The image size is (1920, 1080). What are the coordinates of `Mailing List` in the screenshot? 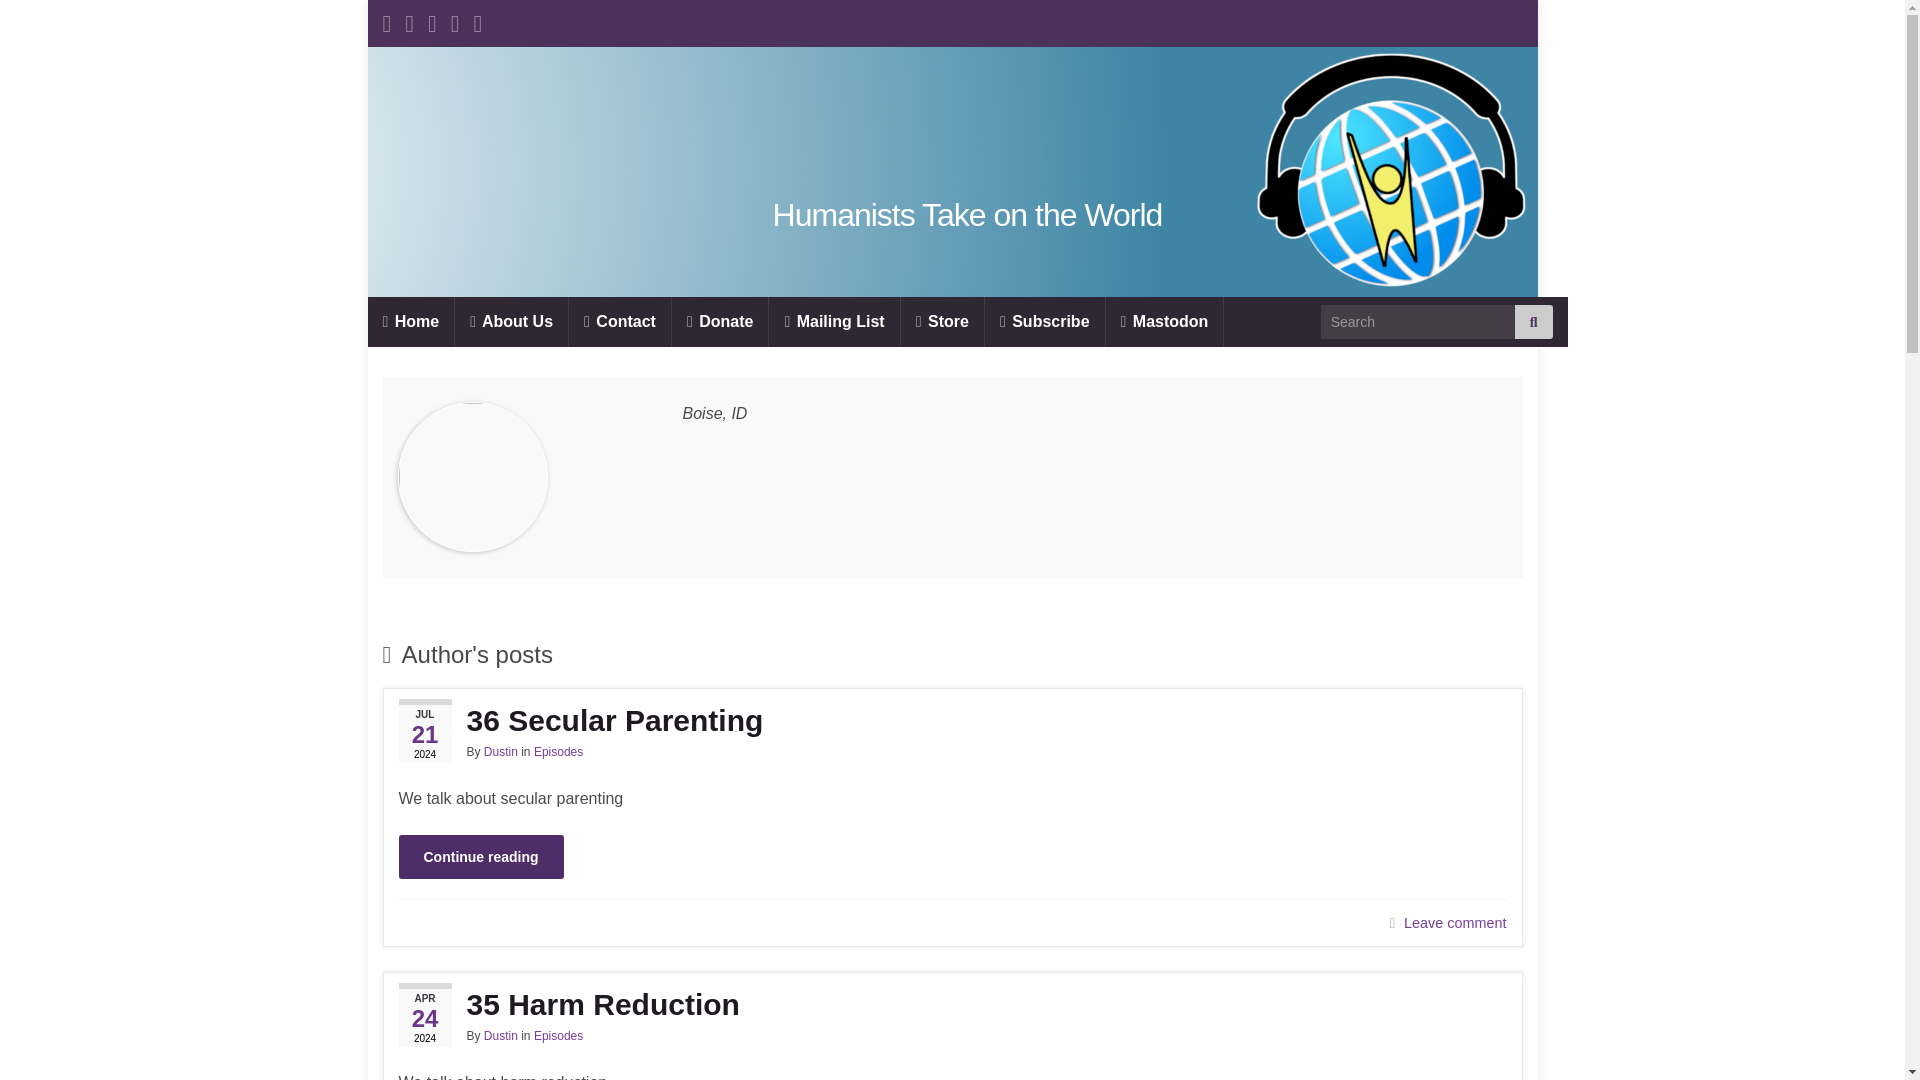 It's located at (834, 322).